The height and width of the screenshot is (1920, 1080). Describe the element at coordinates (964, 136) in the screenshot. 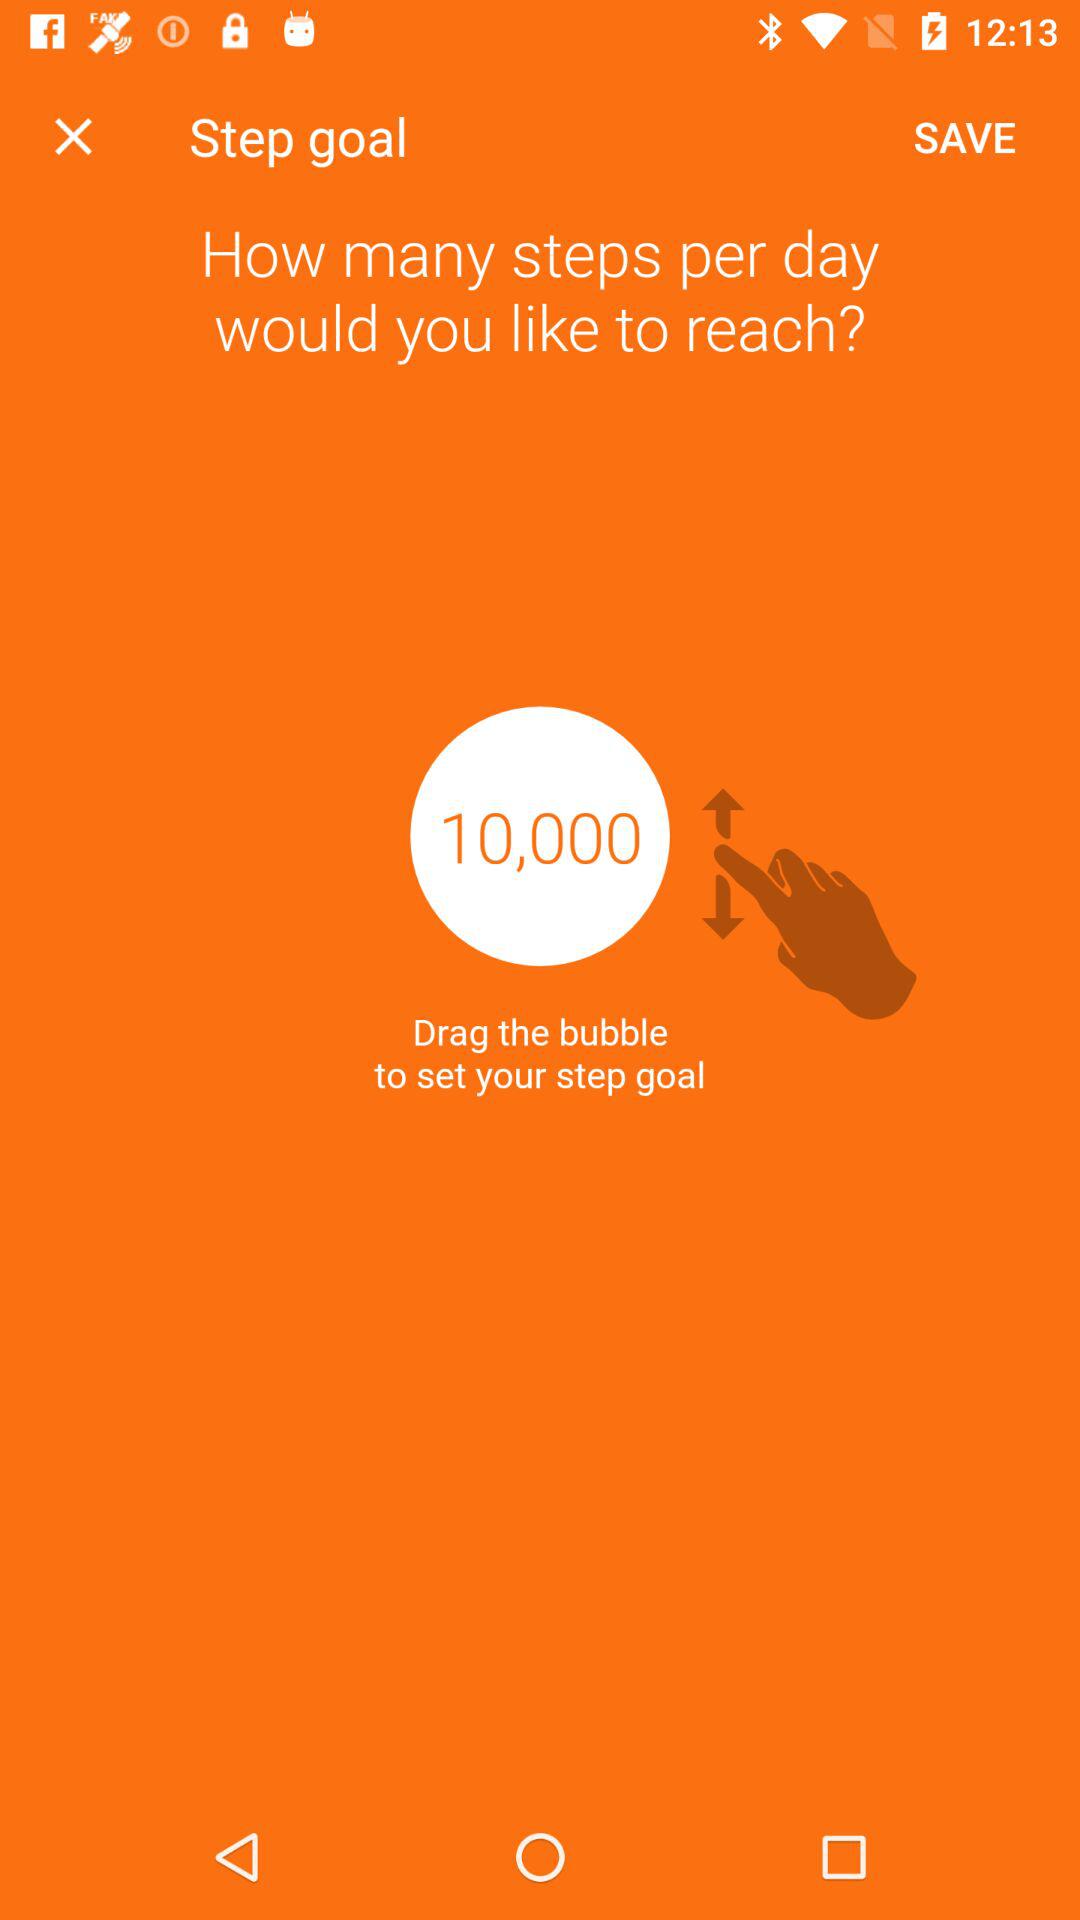

I see `choose app above how many steps icon` at that location.